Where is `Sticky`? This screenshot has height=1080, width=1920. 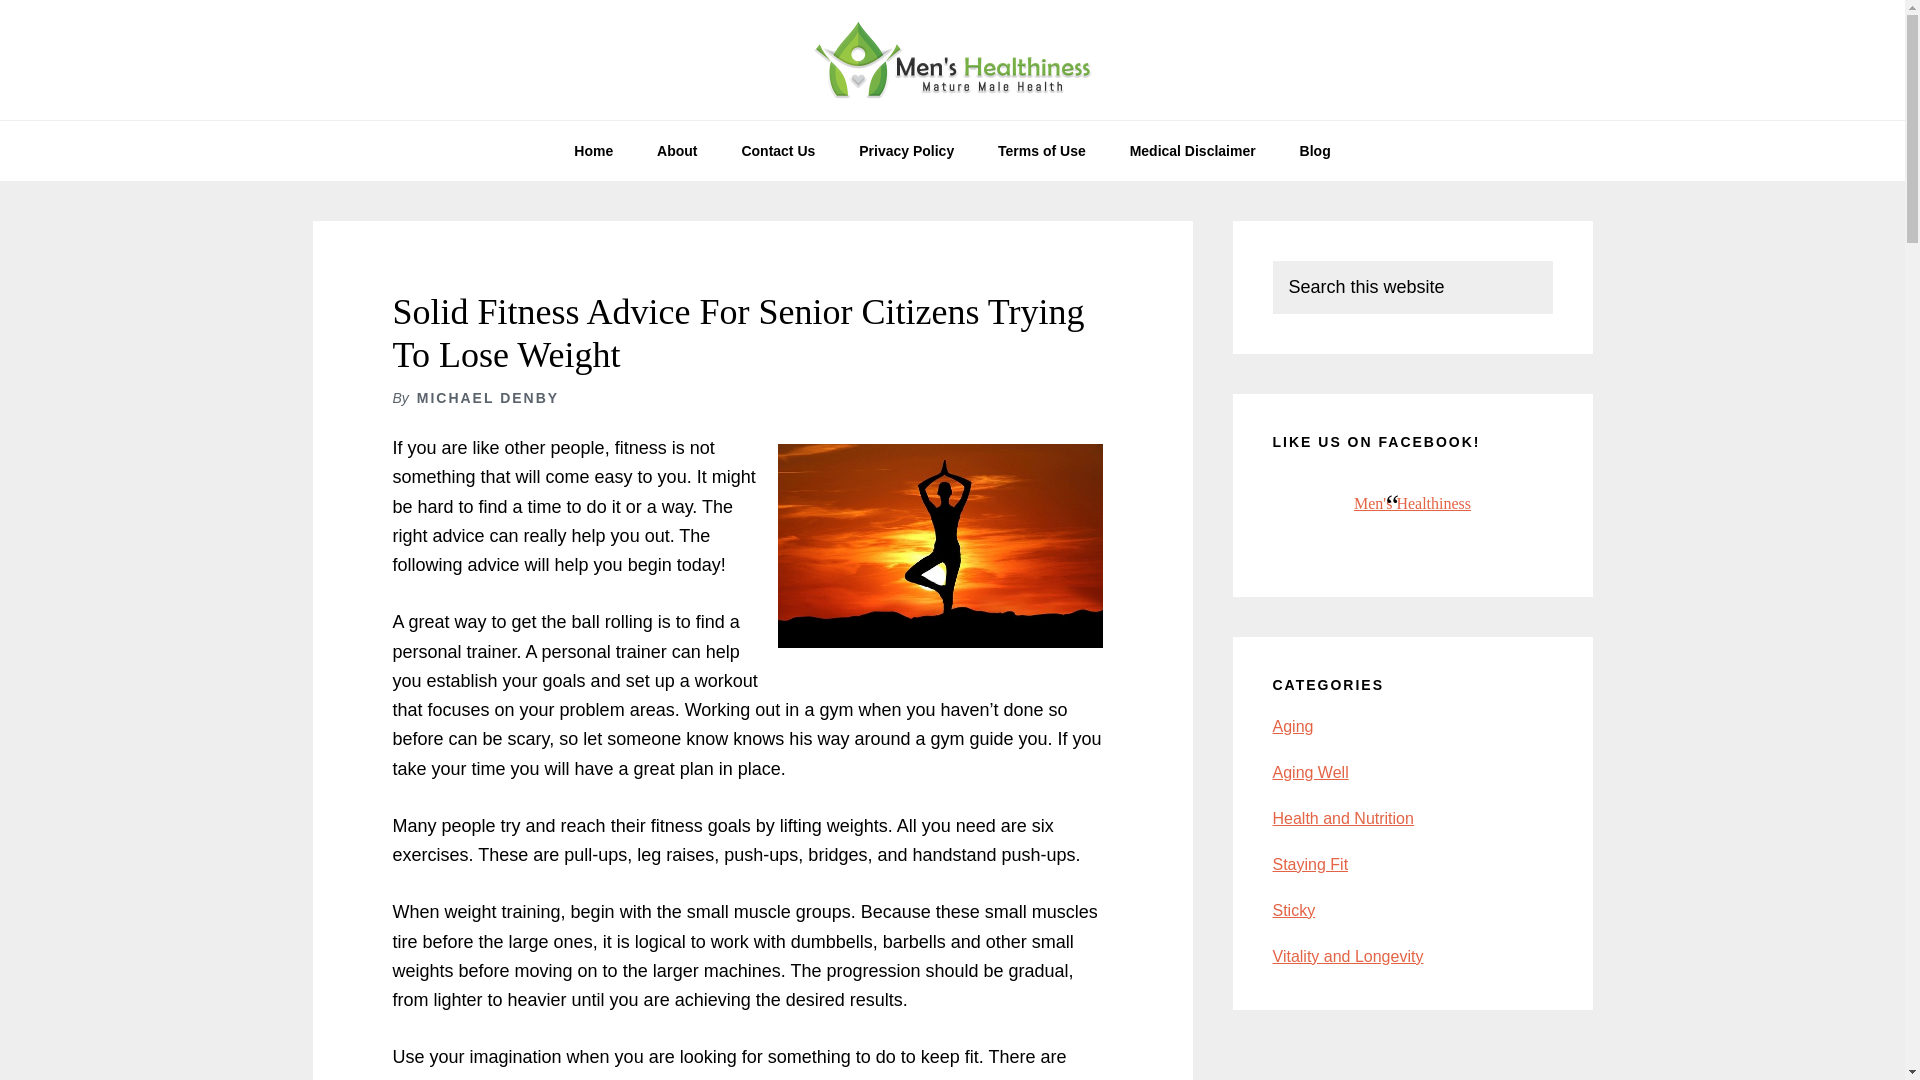
Sticky is located at coordinates (1293, 910).